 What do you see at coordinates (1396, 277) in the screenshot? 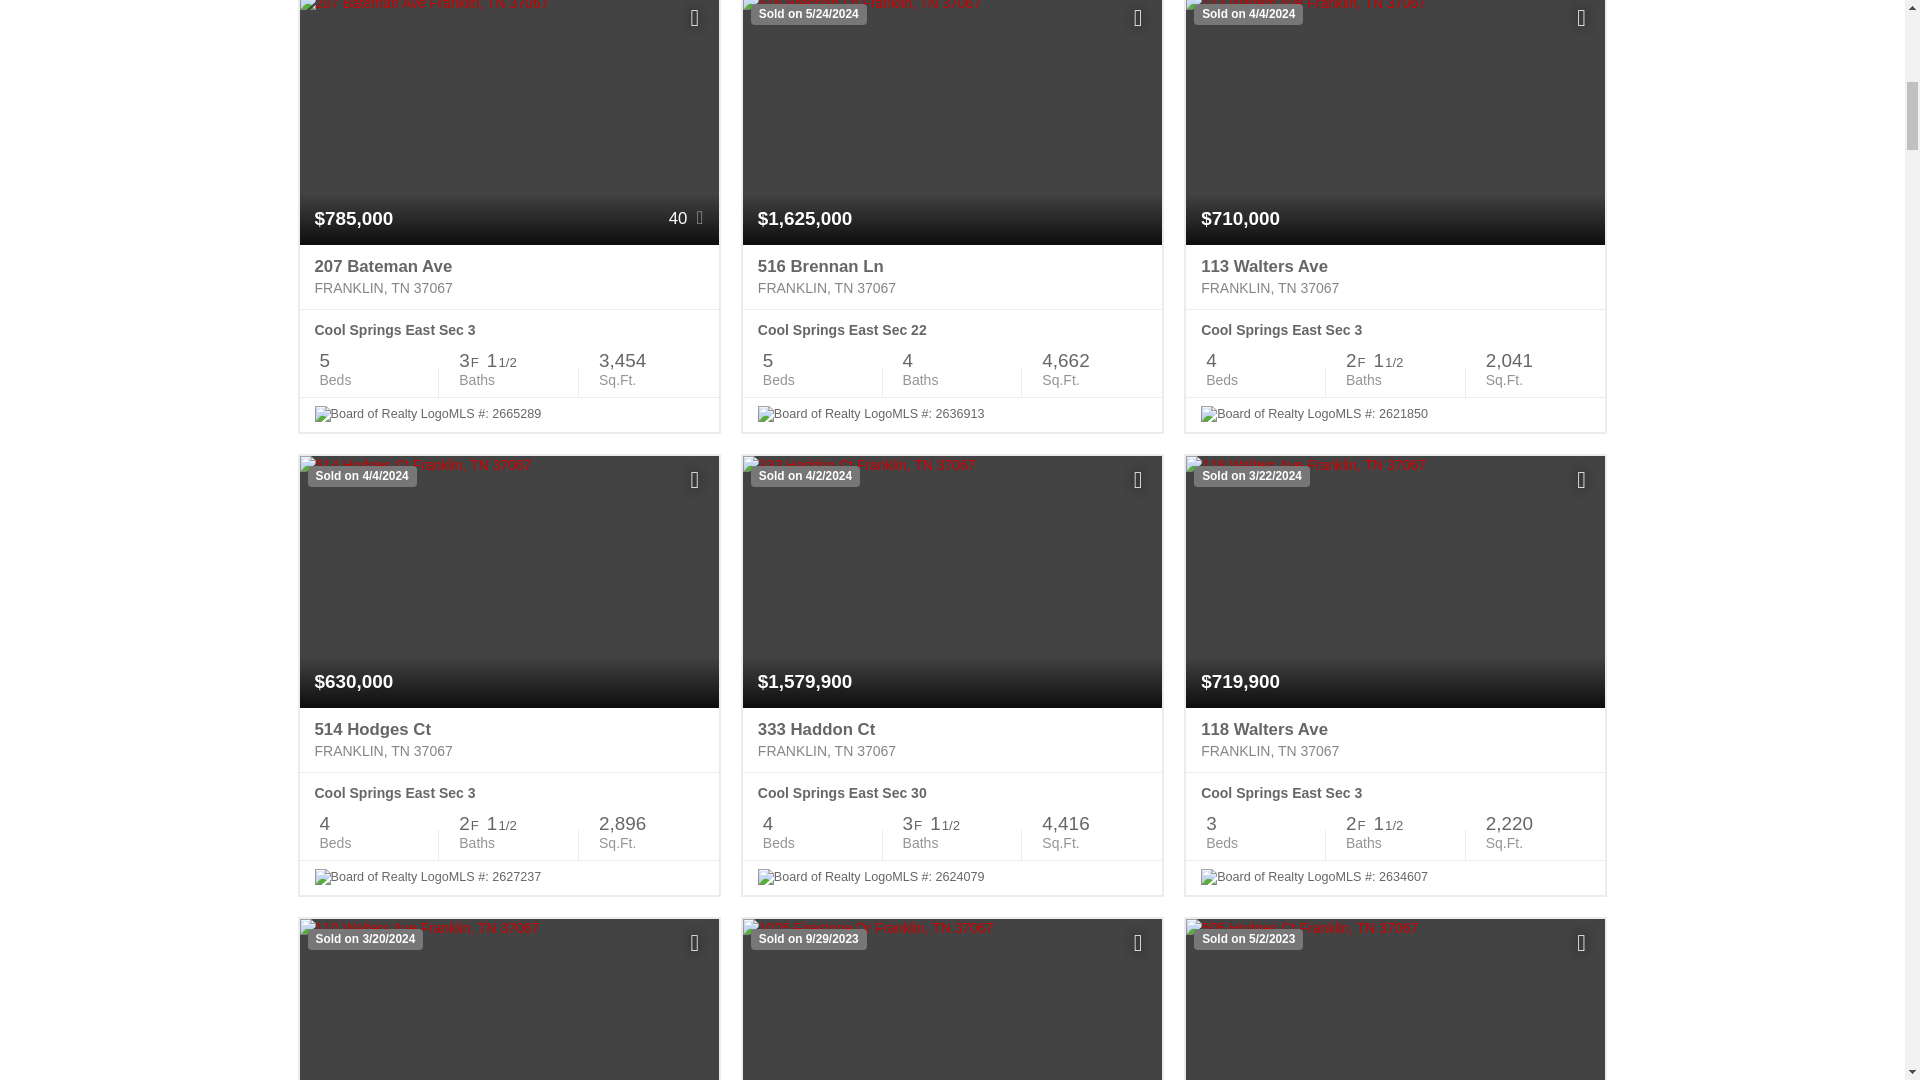
I see `113 Walters Ave Franklin,  TN 37067` at bounding box center [1396, 277].